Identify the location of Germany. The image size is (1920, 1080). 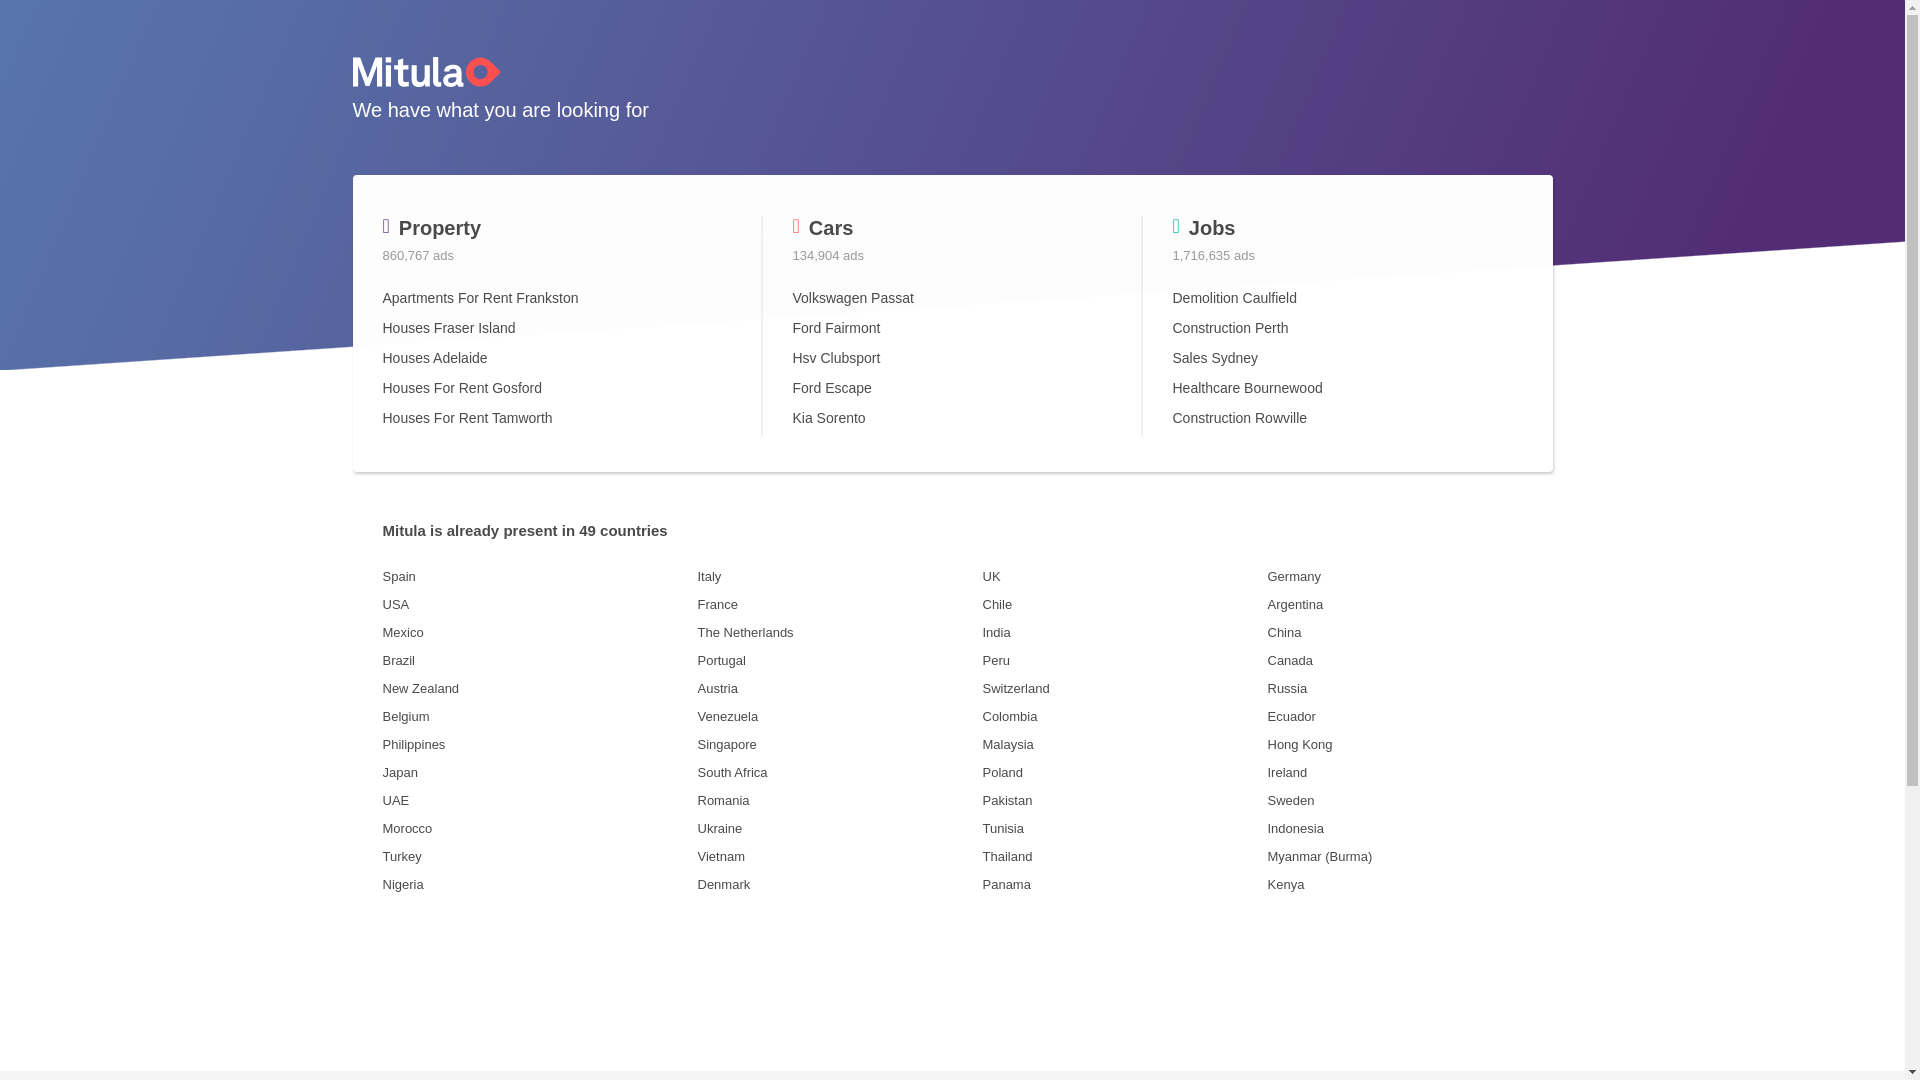
(1396, 577).